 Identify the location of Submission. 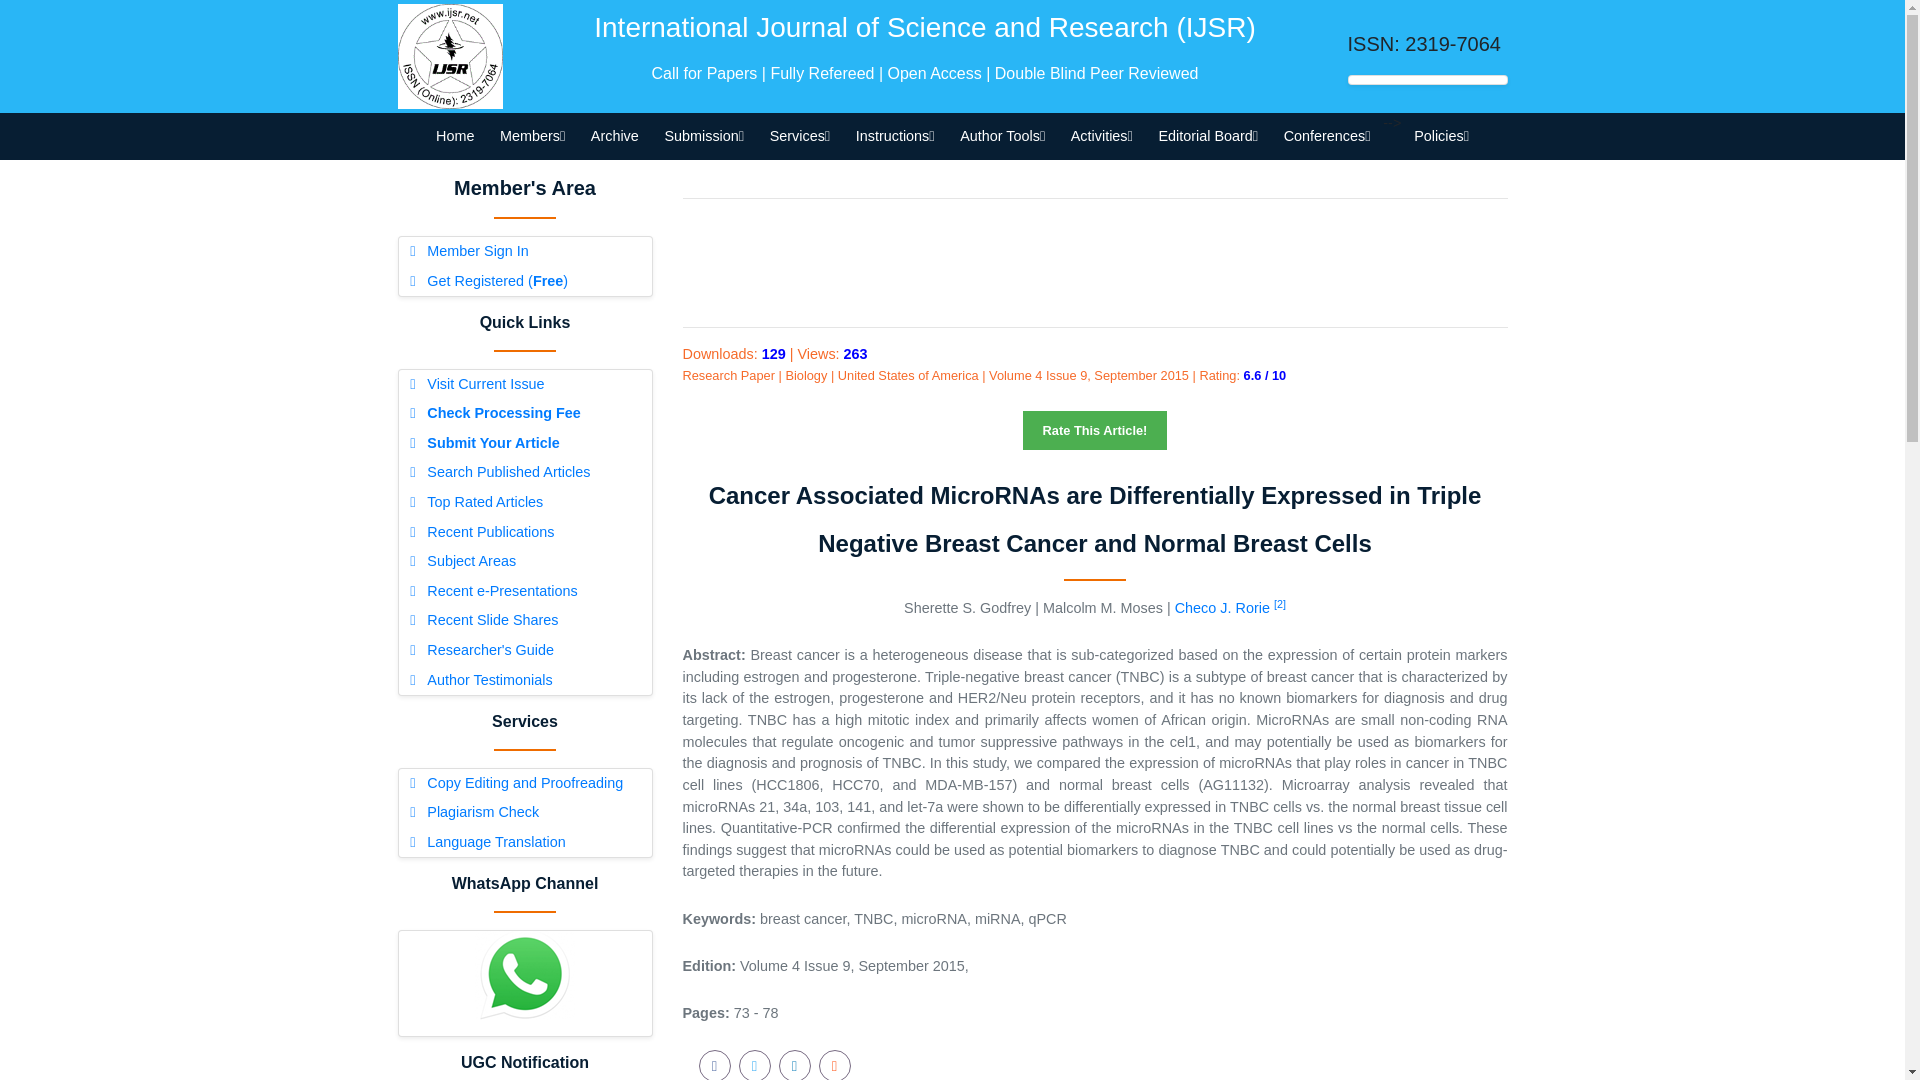
(704, 136).